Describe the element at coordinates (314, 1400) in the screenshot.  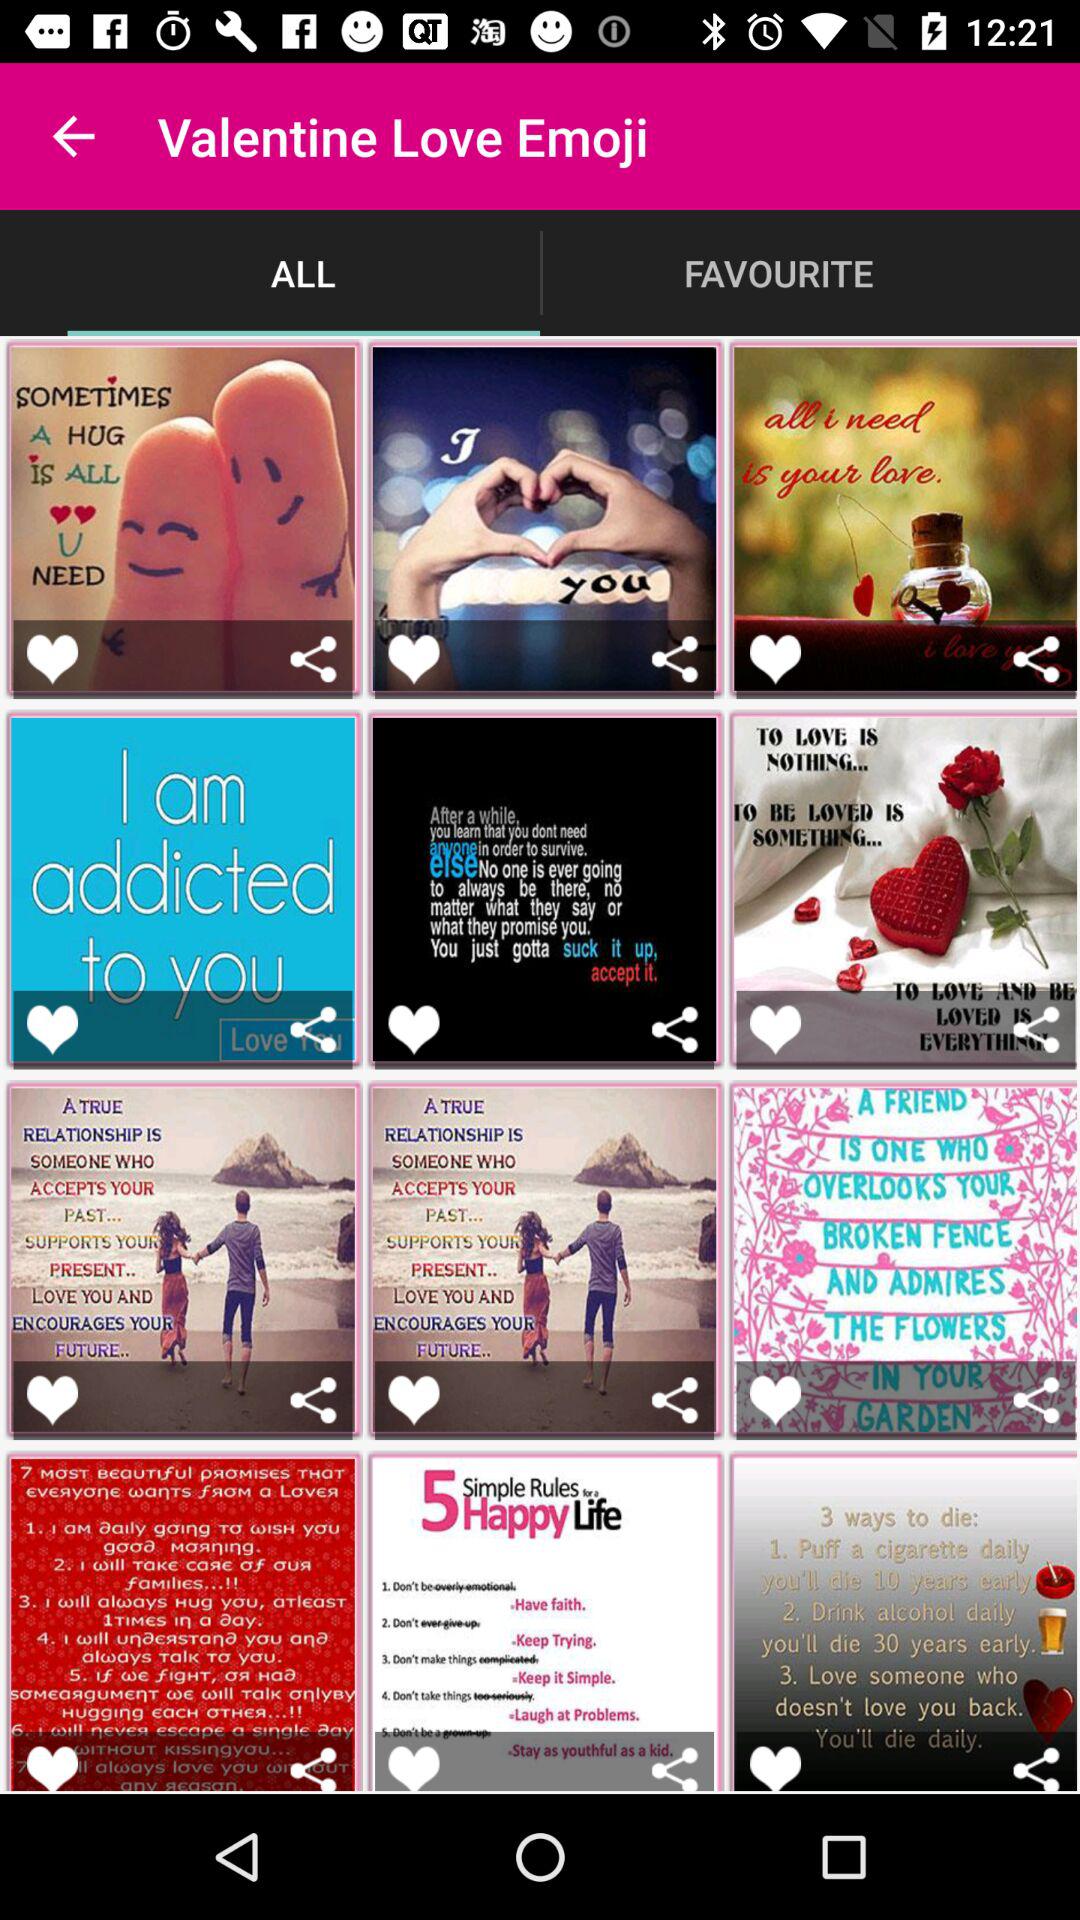
I see `share photo` at that location.